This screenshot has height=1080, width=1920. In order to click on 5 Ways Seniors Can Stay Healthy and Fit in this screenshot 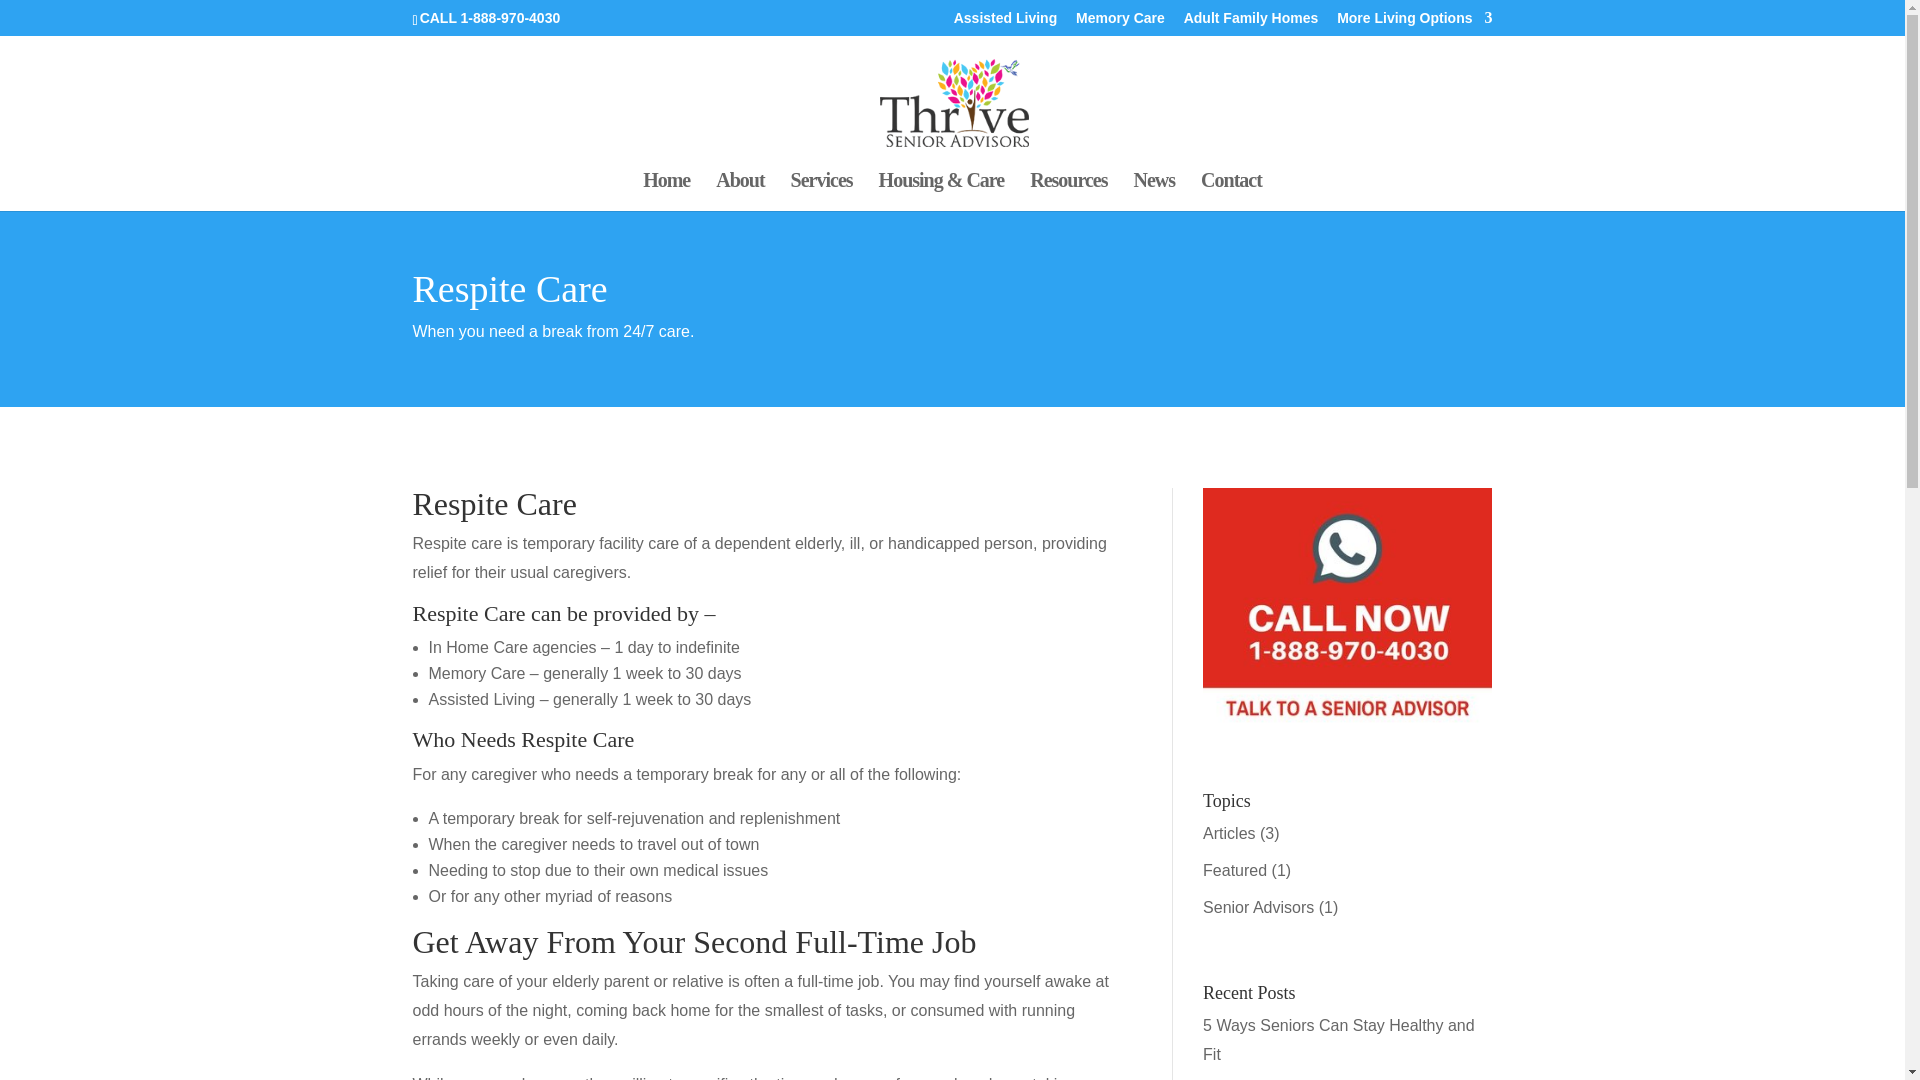, I will do `click(1338, 1040)`.